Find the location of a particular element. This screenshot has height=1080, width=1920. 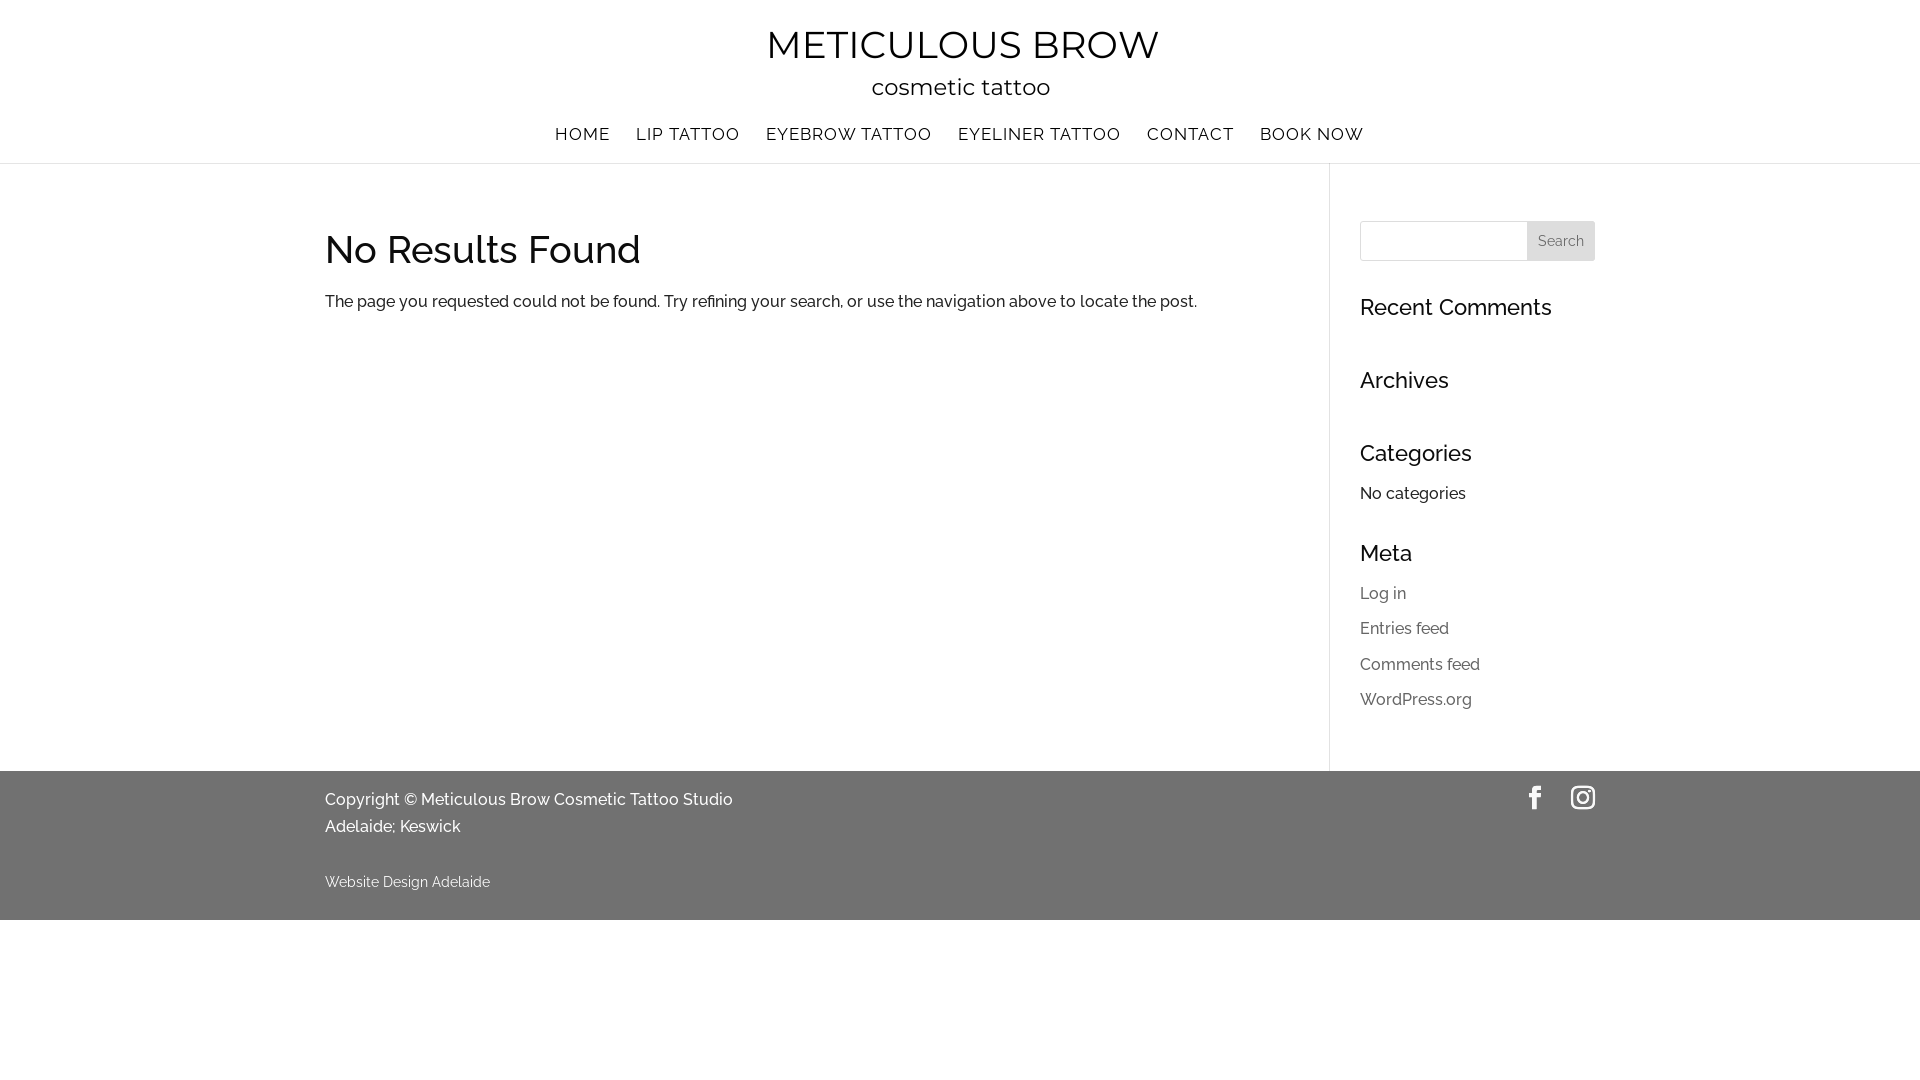

Entries feed is located at coordinates (1404, 628).